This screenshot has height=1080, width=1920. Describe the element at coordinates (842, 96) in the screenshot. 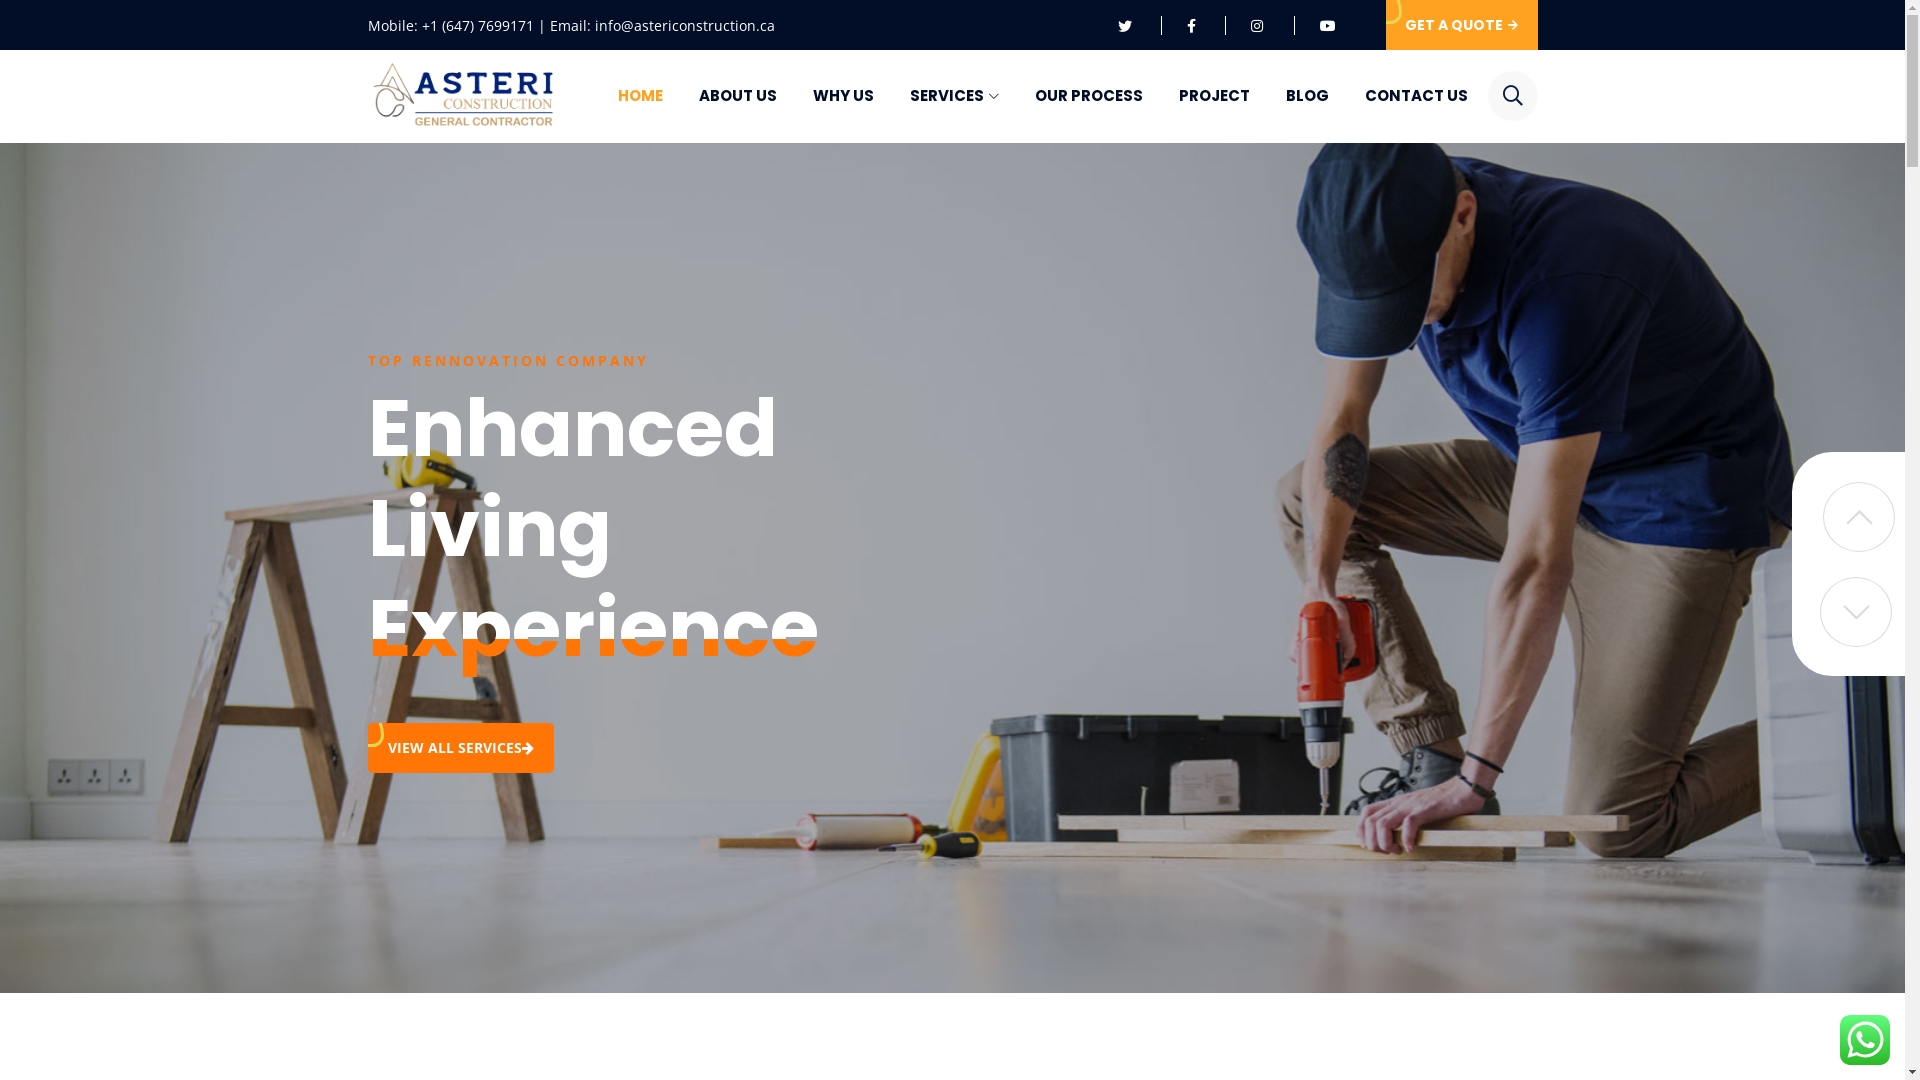

I see `WHY US` at that location.